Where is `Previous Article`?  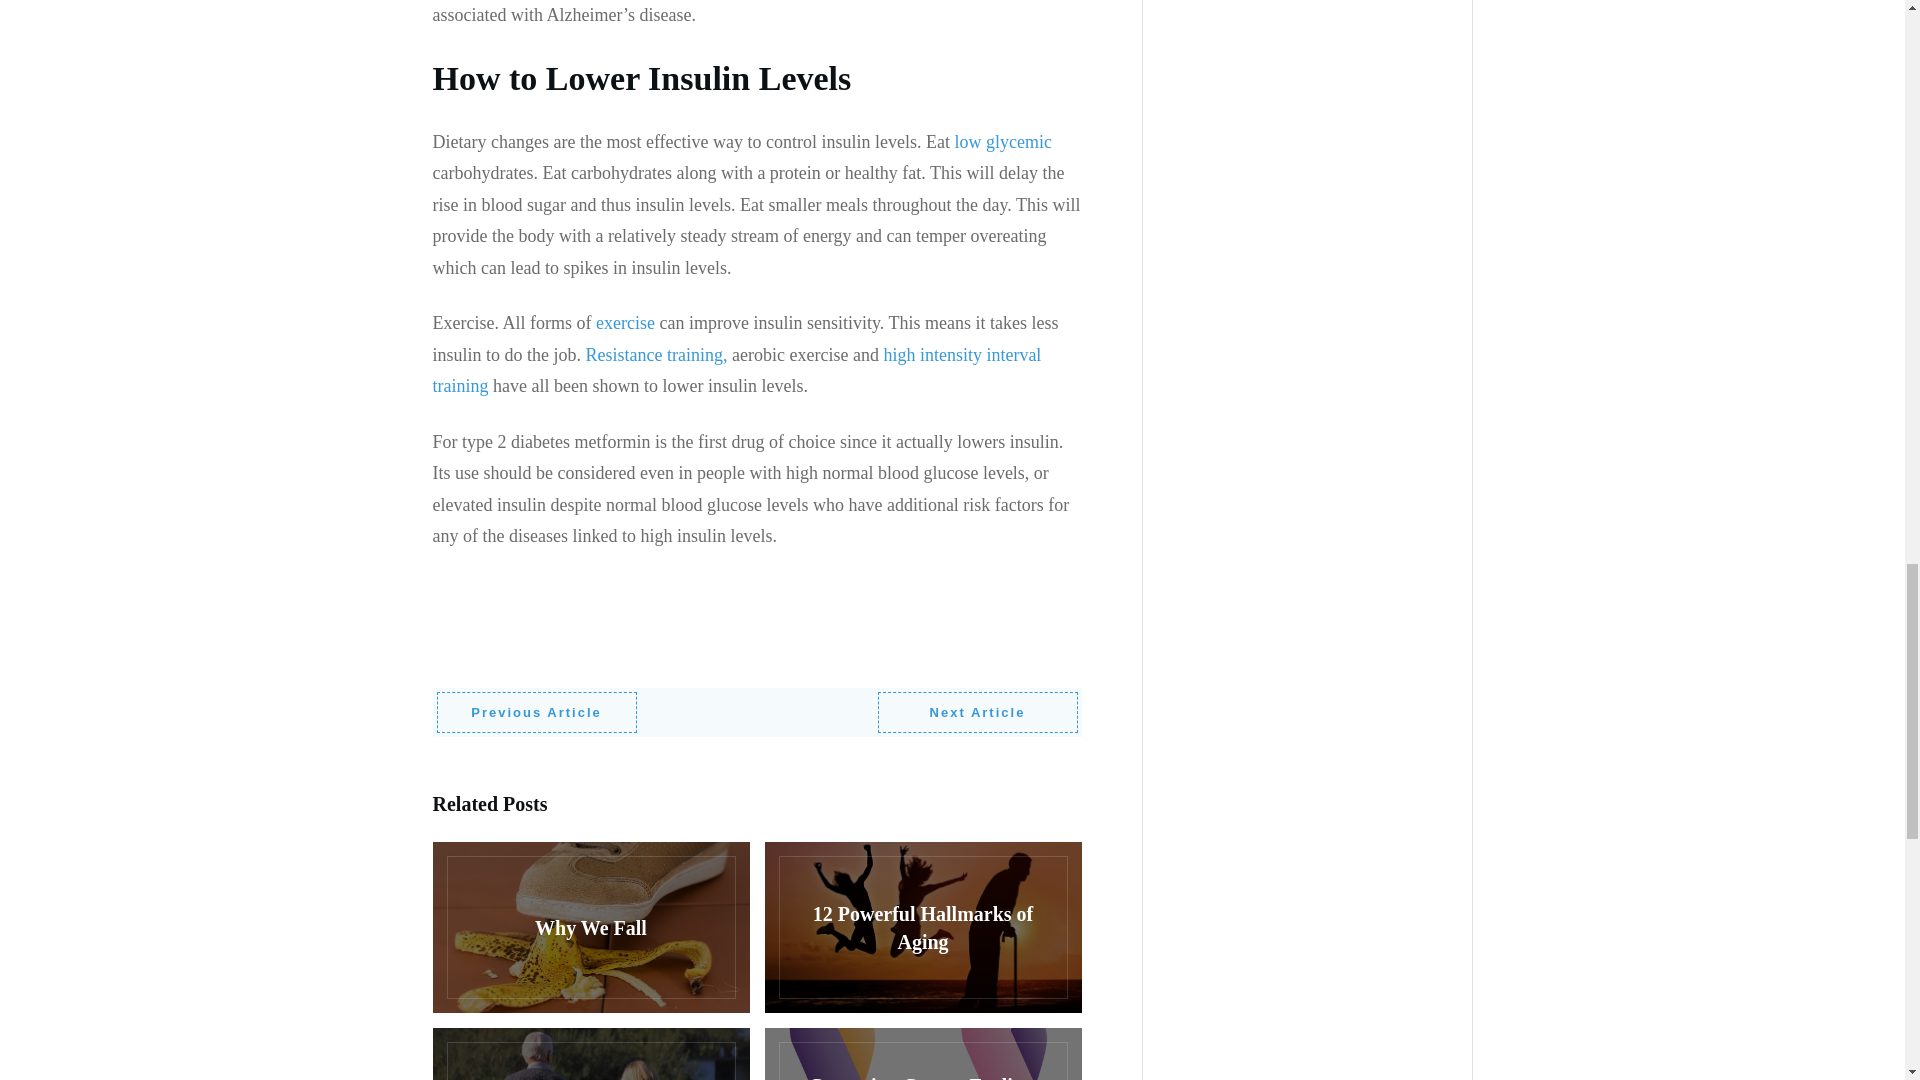
Previous Article is located at coordinates (535, 713).